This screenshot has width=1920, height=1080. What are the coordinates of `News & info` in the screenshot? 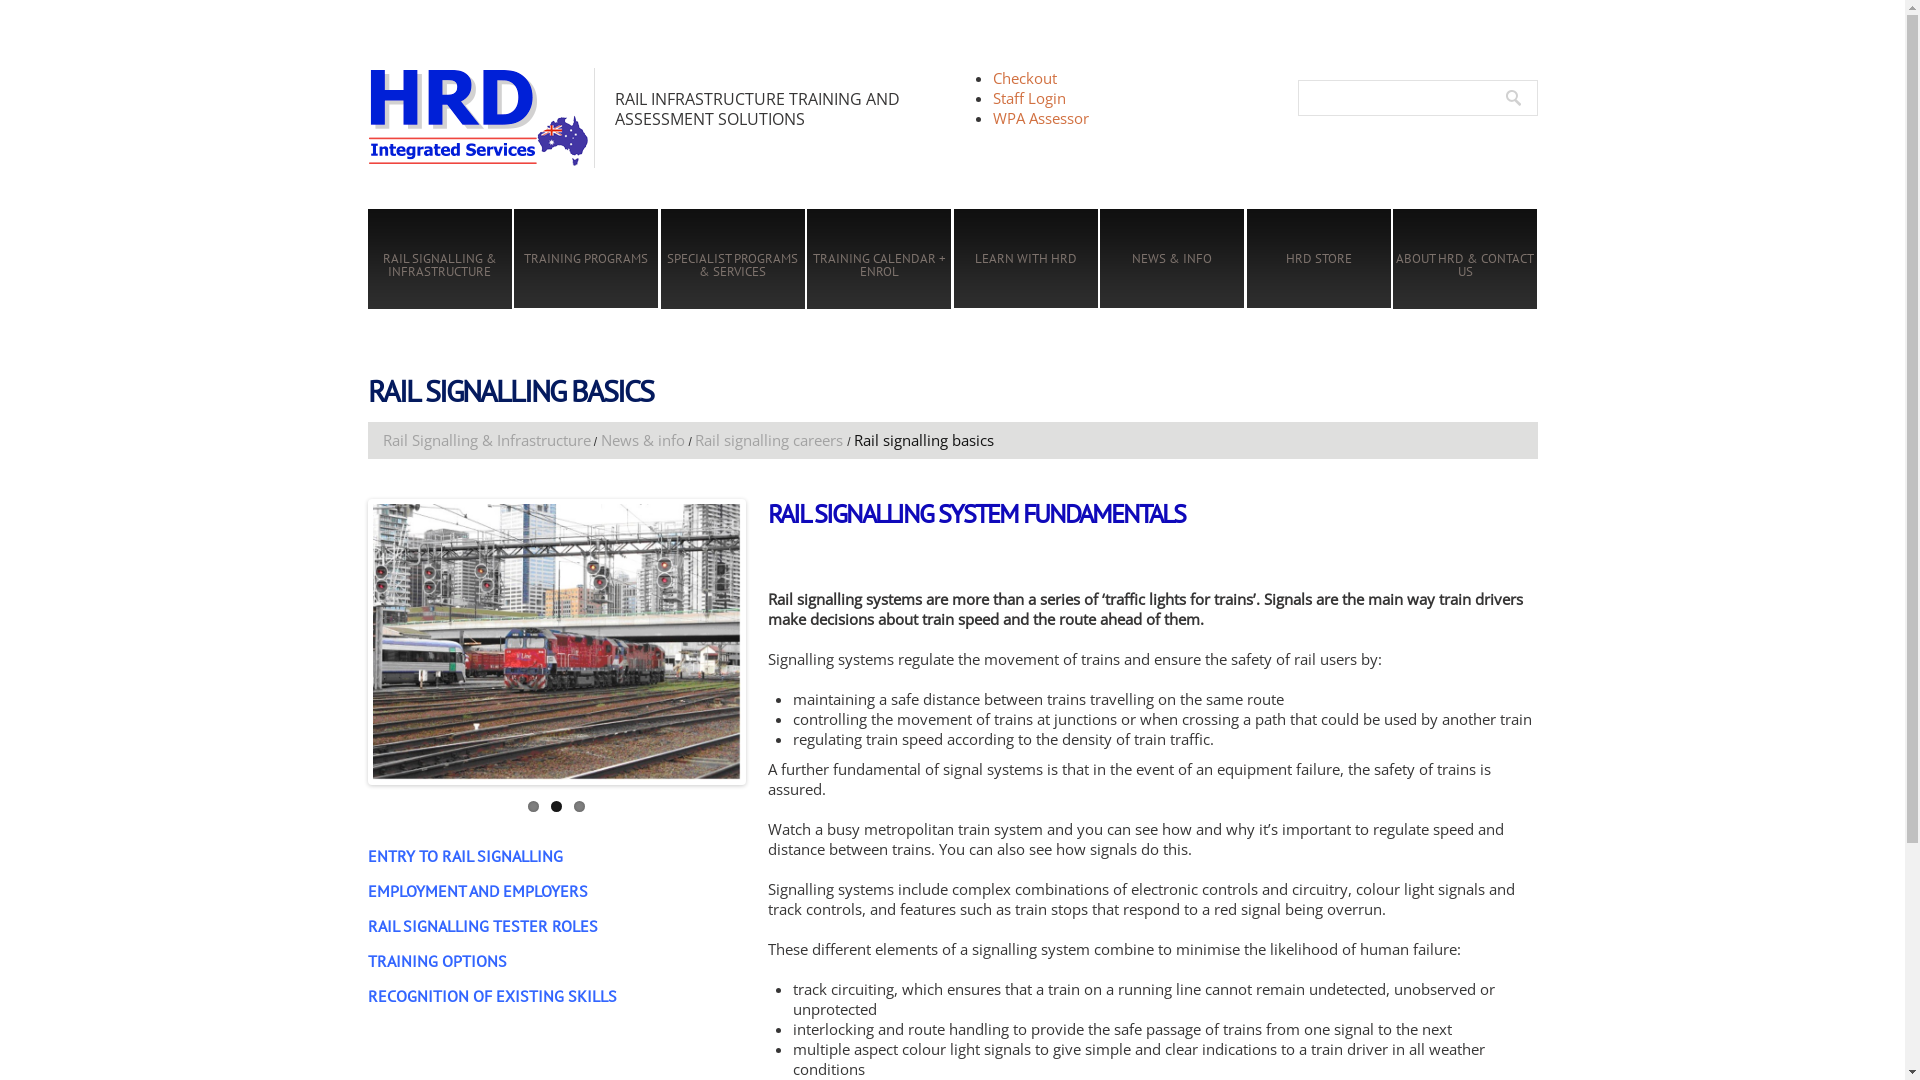 It's located at (643, 440).